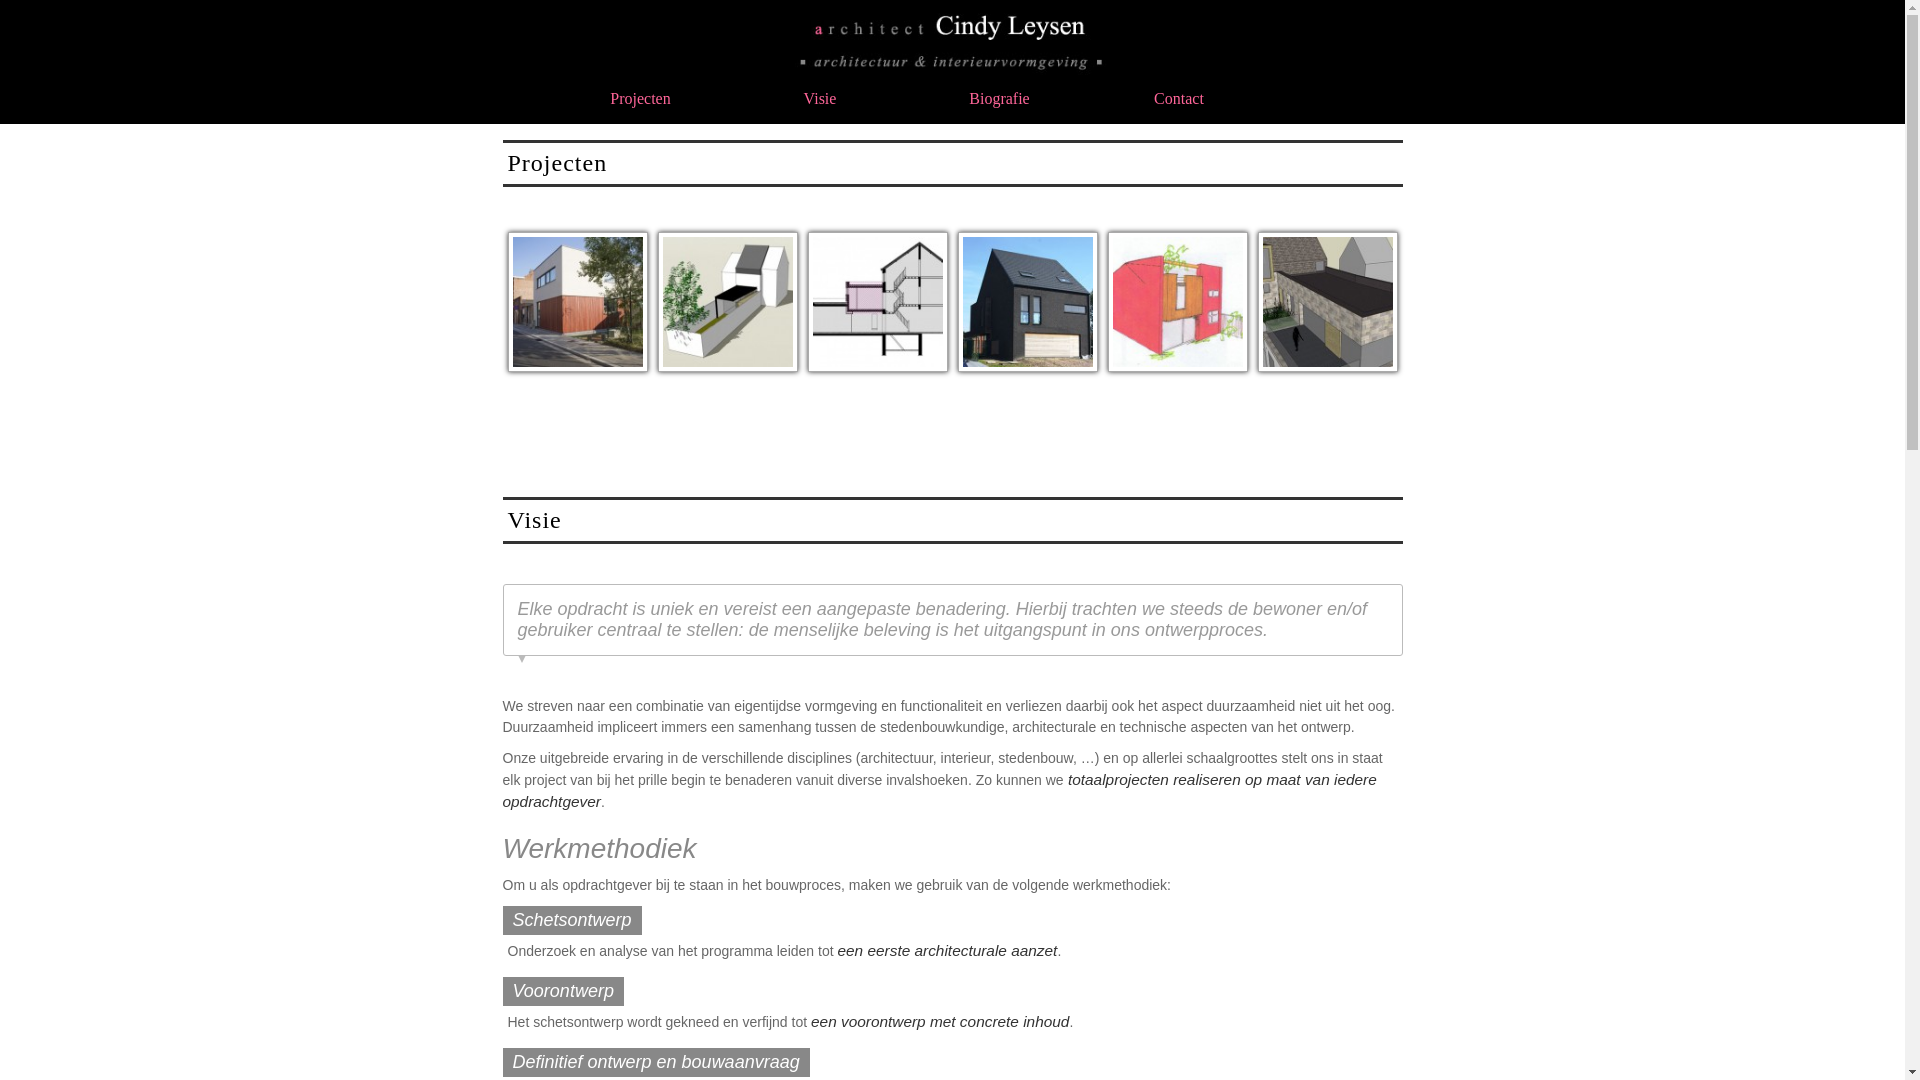 The image size is (1920, 1080). What do you see at coordinates (1000, 98) in the screenshot?
I see `Biografie` at bounding box center [1000, 98].